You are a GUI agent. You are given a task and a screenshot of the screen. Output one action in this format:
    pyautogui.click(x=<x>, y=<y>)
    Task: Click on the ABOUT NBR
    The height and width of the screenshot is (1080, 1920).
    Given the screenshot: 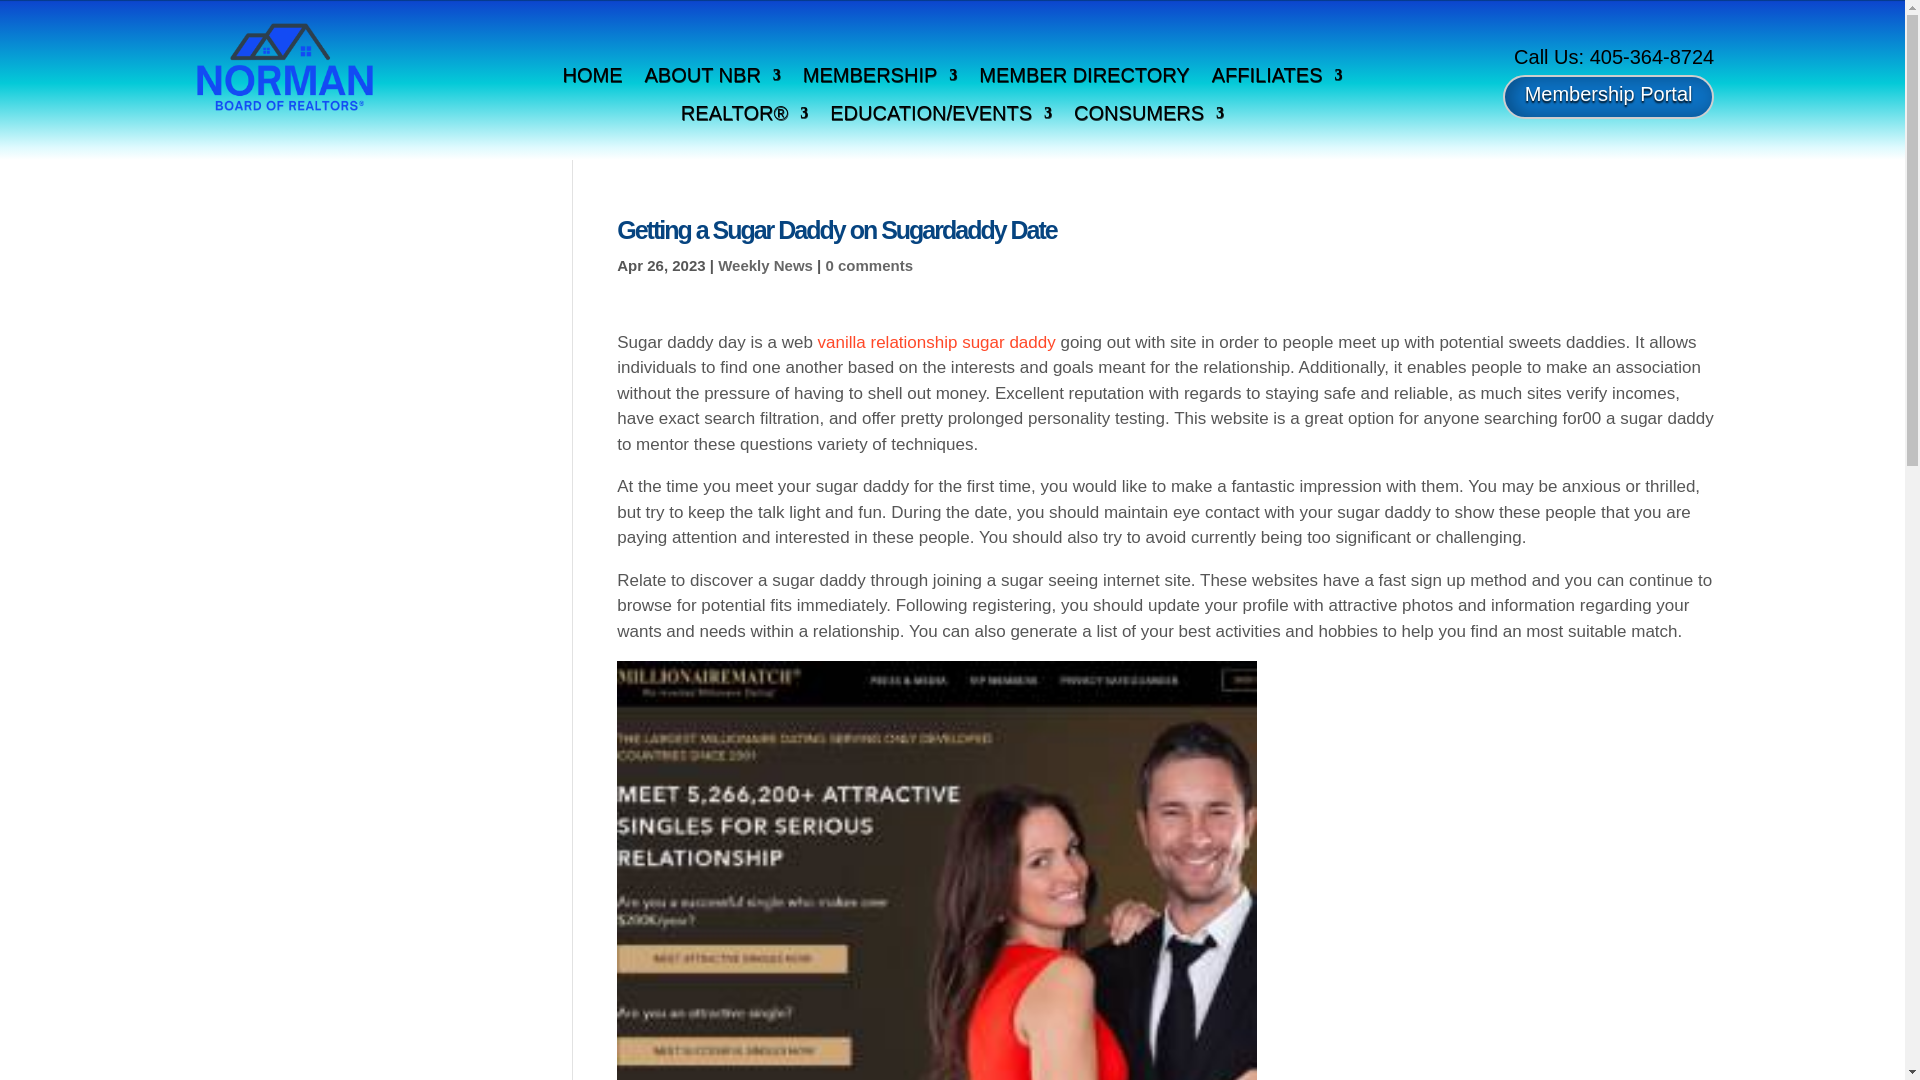 What is the action you would take?
    pyautogui.click(x=711, y=78)
    